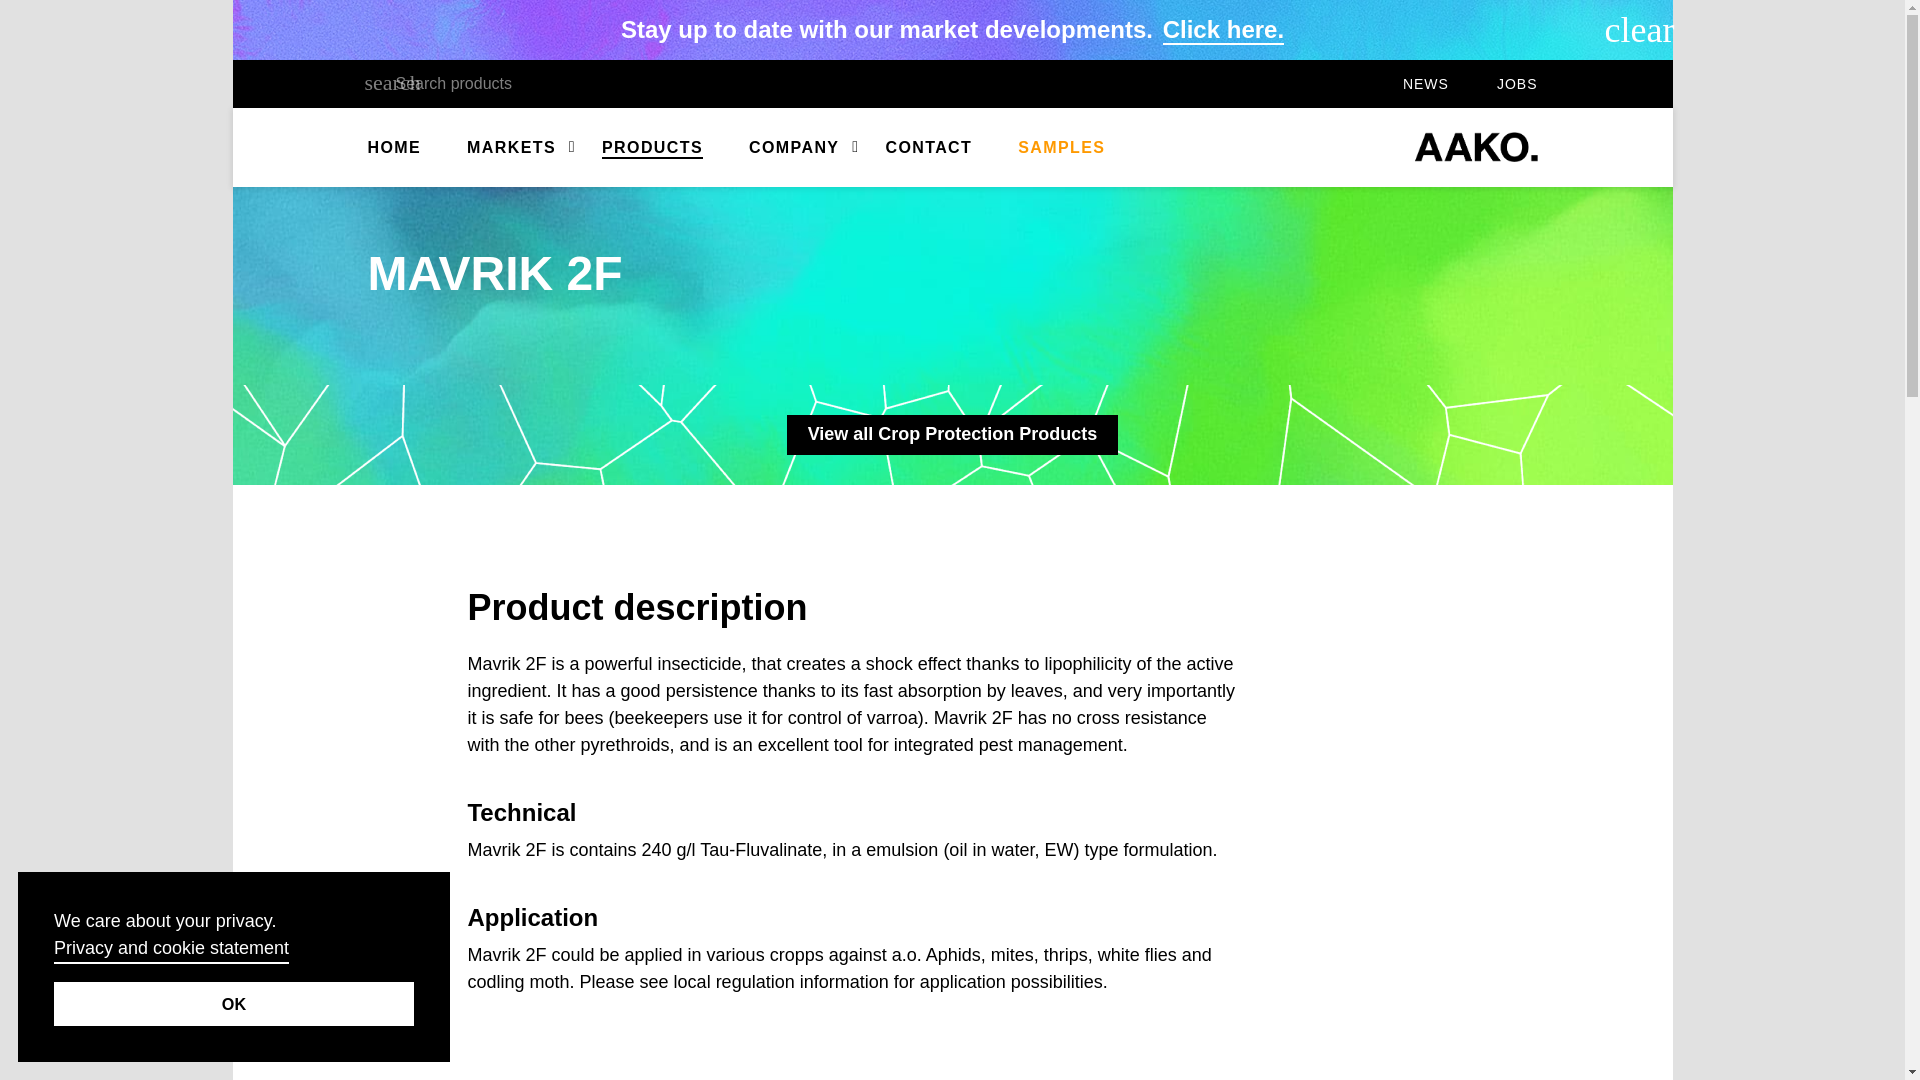  What do you see at coordinates (1061, 148) in the screenshot?
I see `SAMPLES` at bounding box center [1061, 148].